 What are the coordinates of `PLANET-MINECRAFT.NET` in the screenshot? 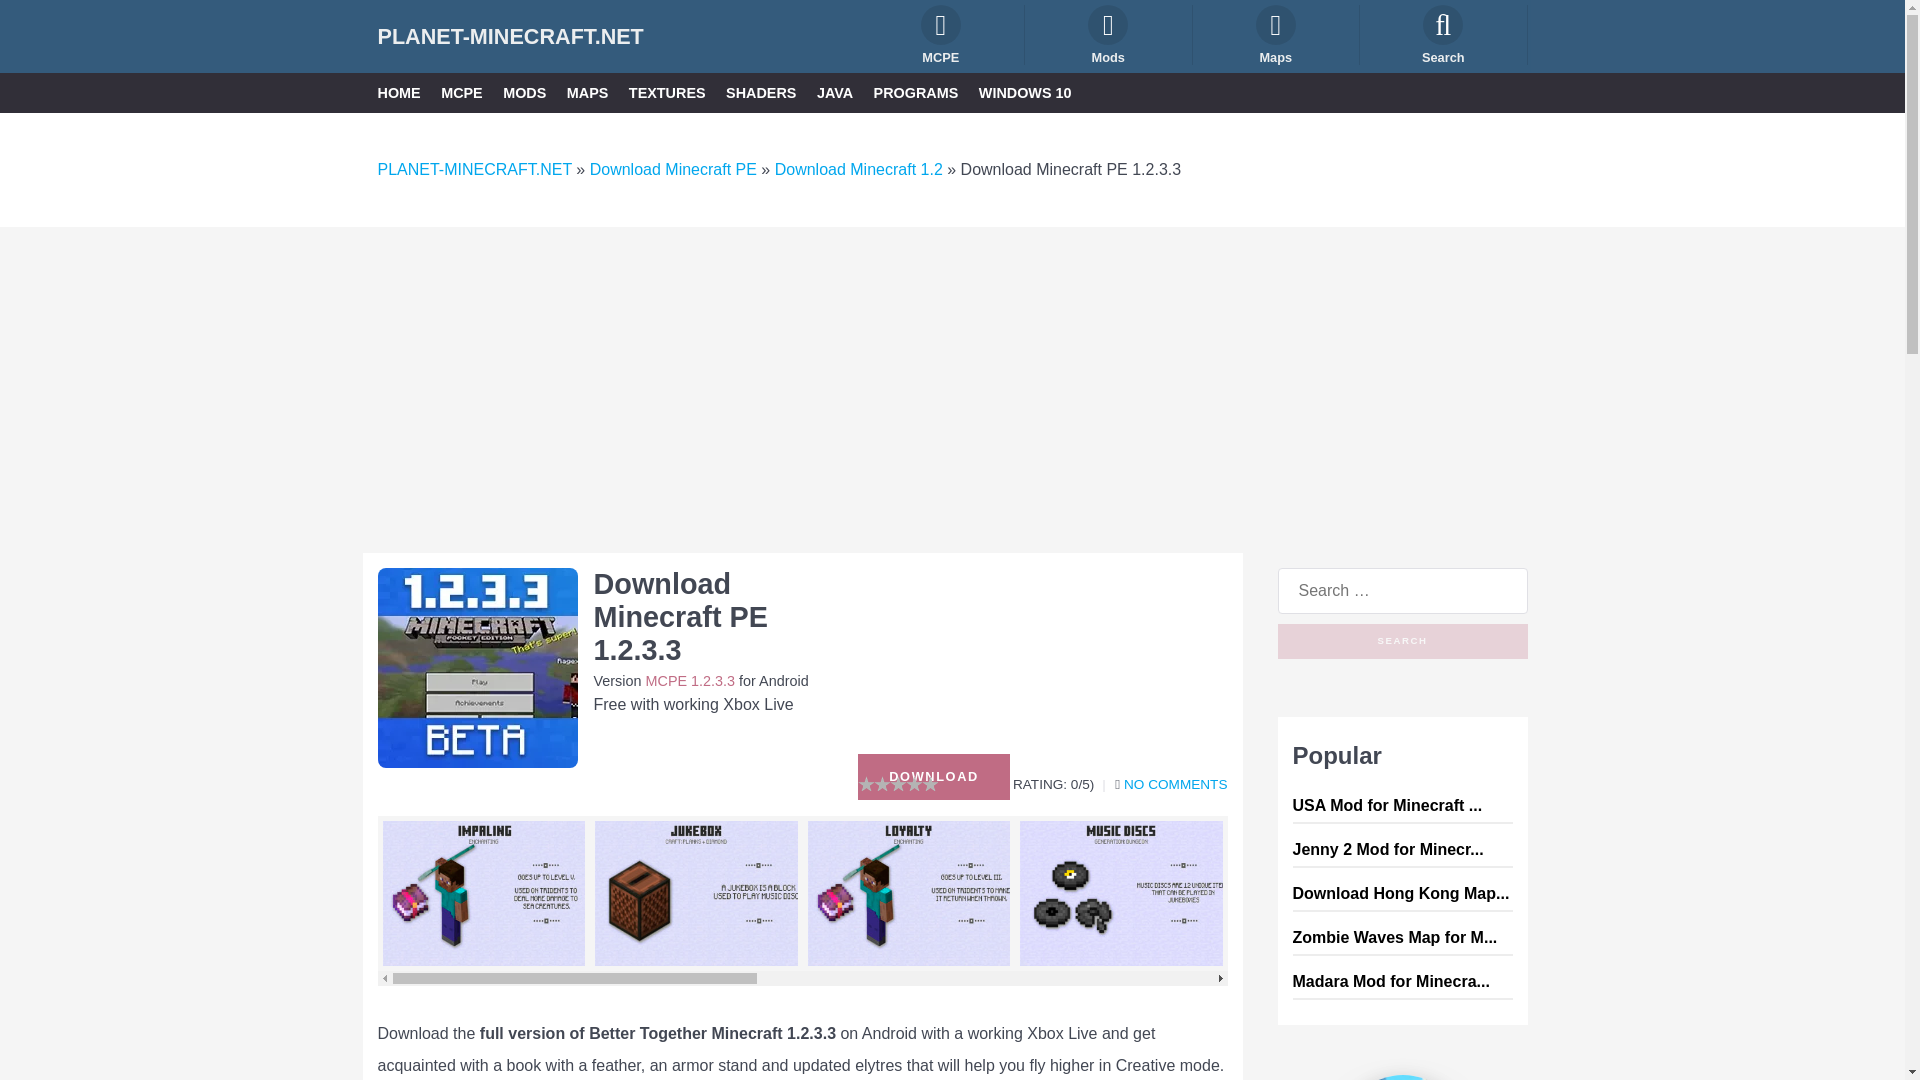 It's located at (475, 169).